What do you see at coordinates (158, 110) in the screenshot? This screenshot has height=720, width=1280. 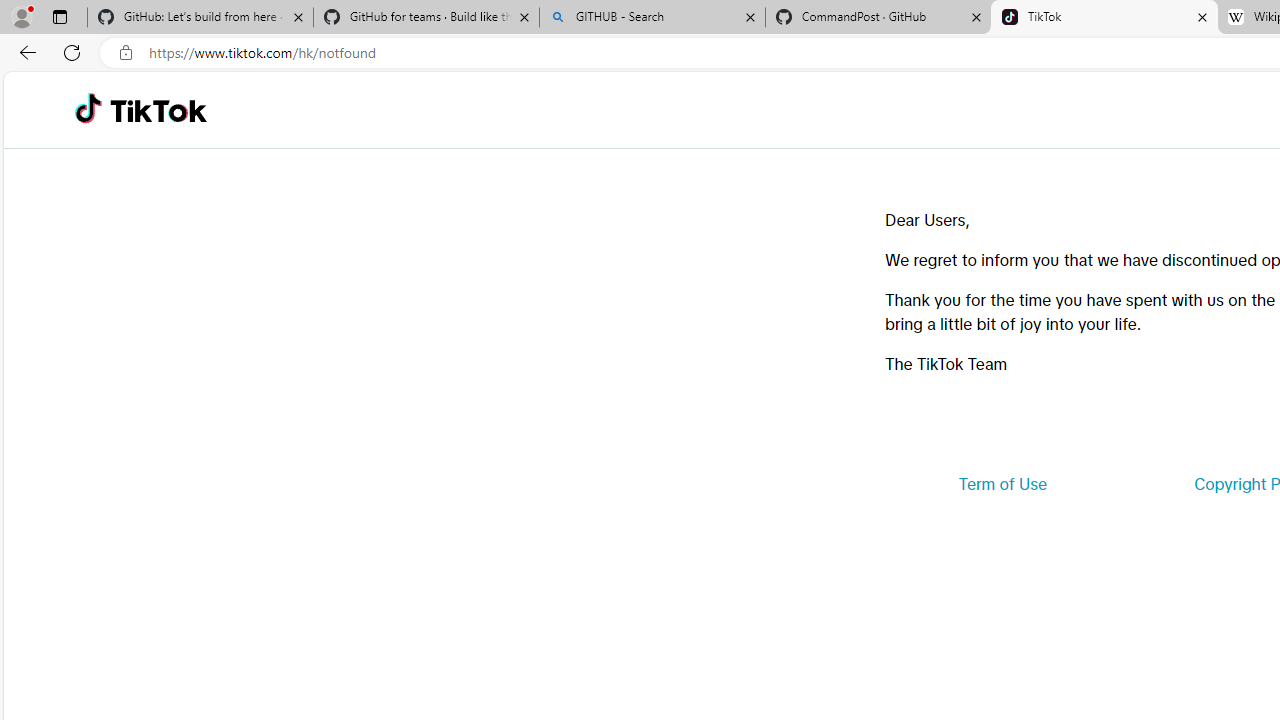 I see `TikTok` at bounding box center [158, 110].